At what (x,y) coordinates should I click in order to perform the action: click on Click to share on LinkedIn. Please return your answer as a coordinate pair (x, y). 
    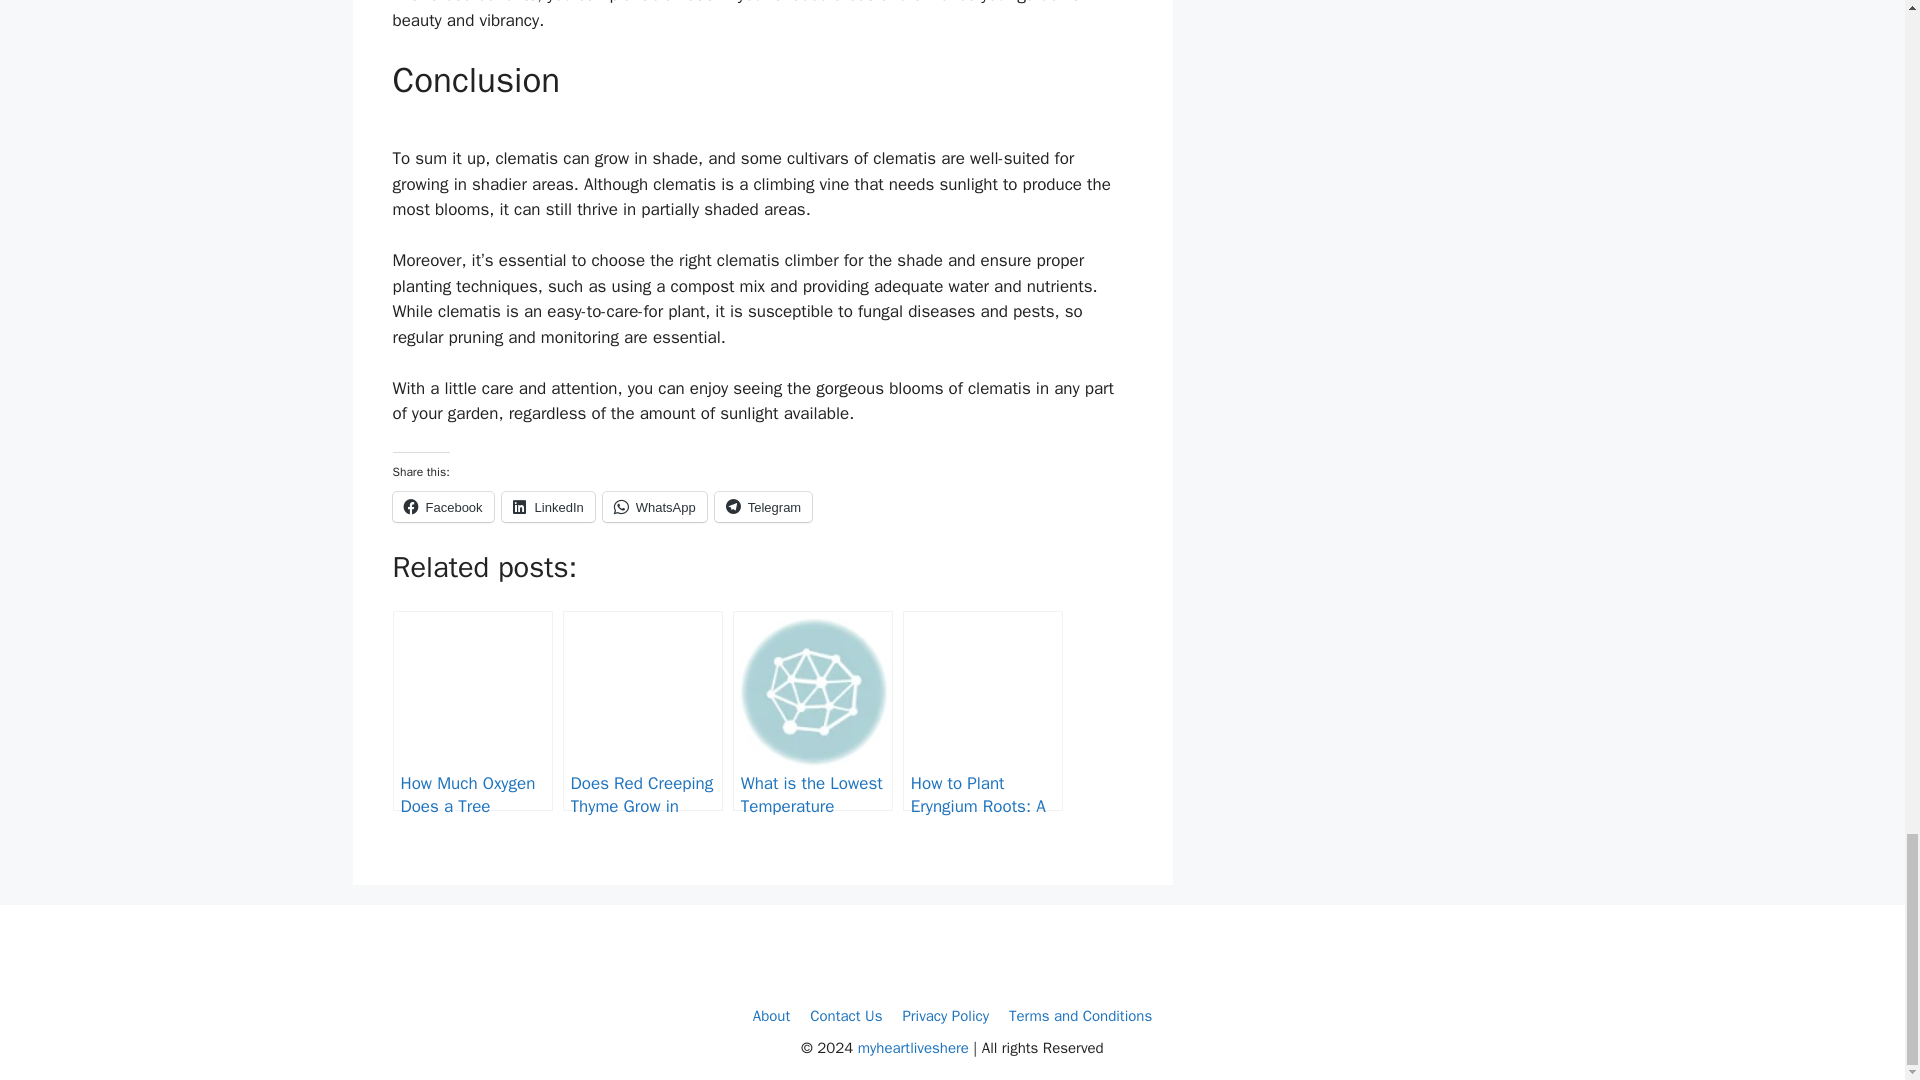
    Looking at the image, I should click on (548, 506).